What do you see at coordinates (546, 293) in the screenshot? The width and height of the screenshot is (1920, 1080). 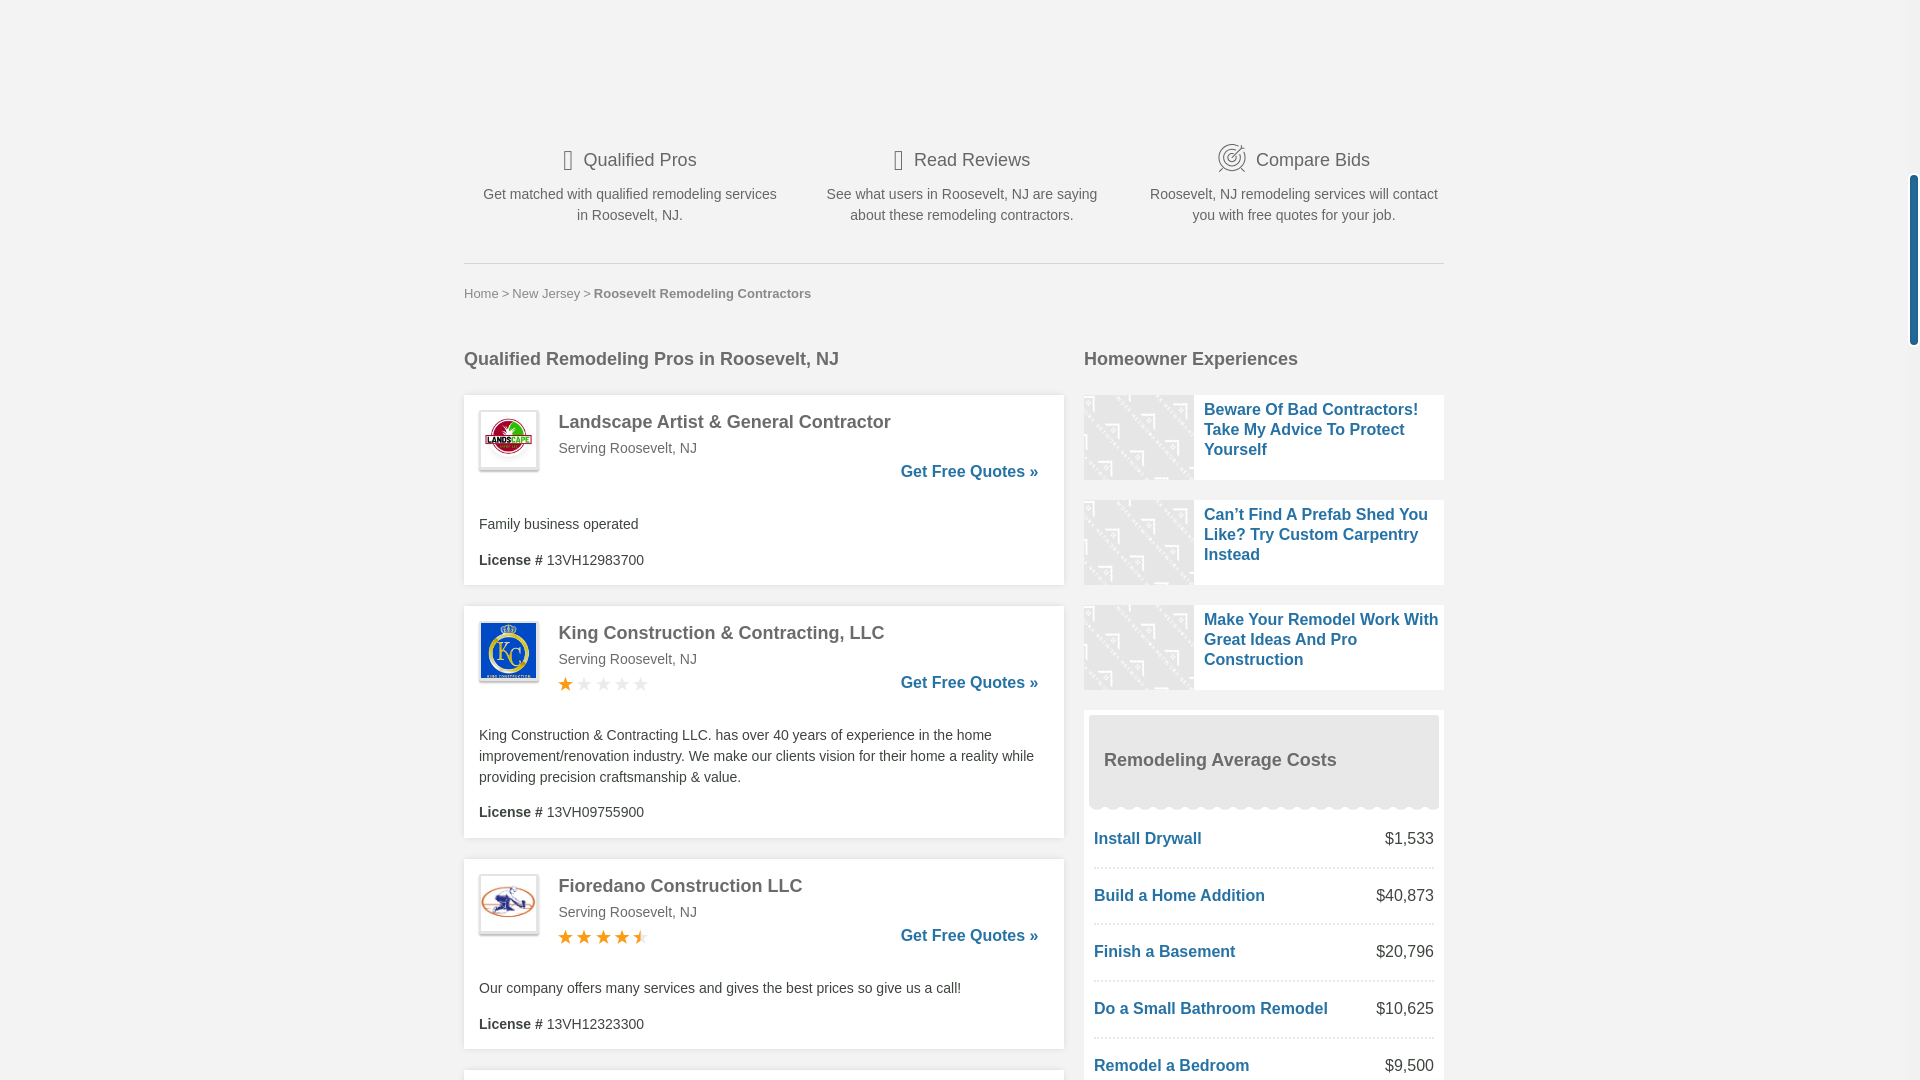 I see `New Jersey` at bounding box center [546, 293].